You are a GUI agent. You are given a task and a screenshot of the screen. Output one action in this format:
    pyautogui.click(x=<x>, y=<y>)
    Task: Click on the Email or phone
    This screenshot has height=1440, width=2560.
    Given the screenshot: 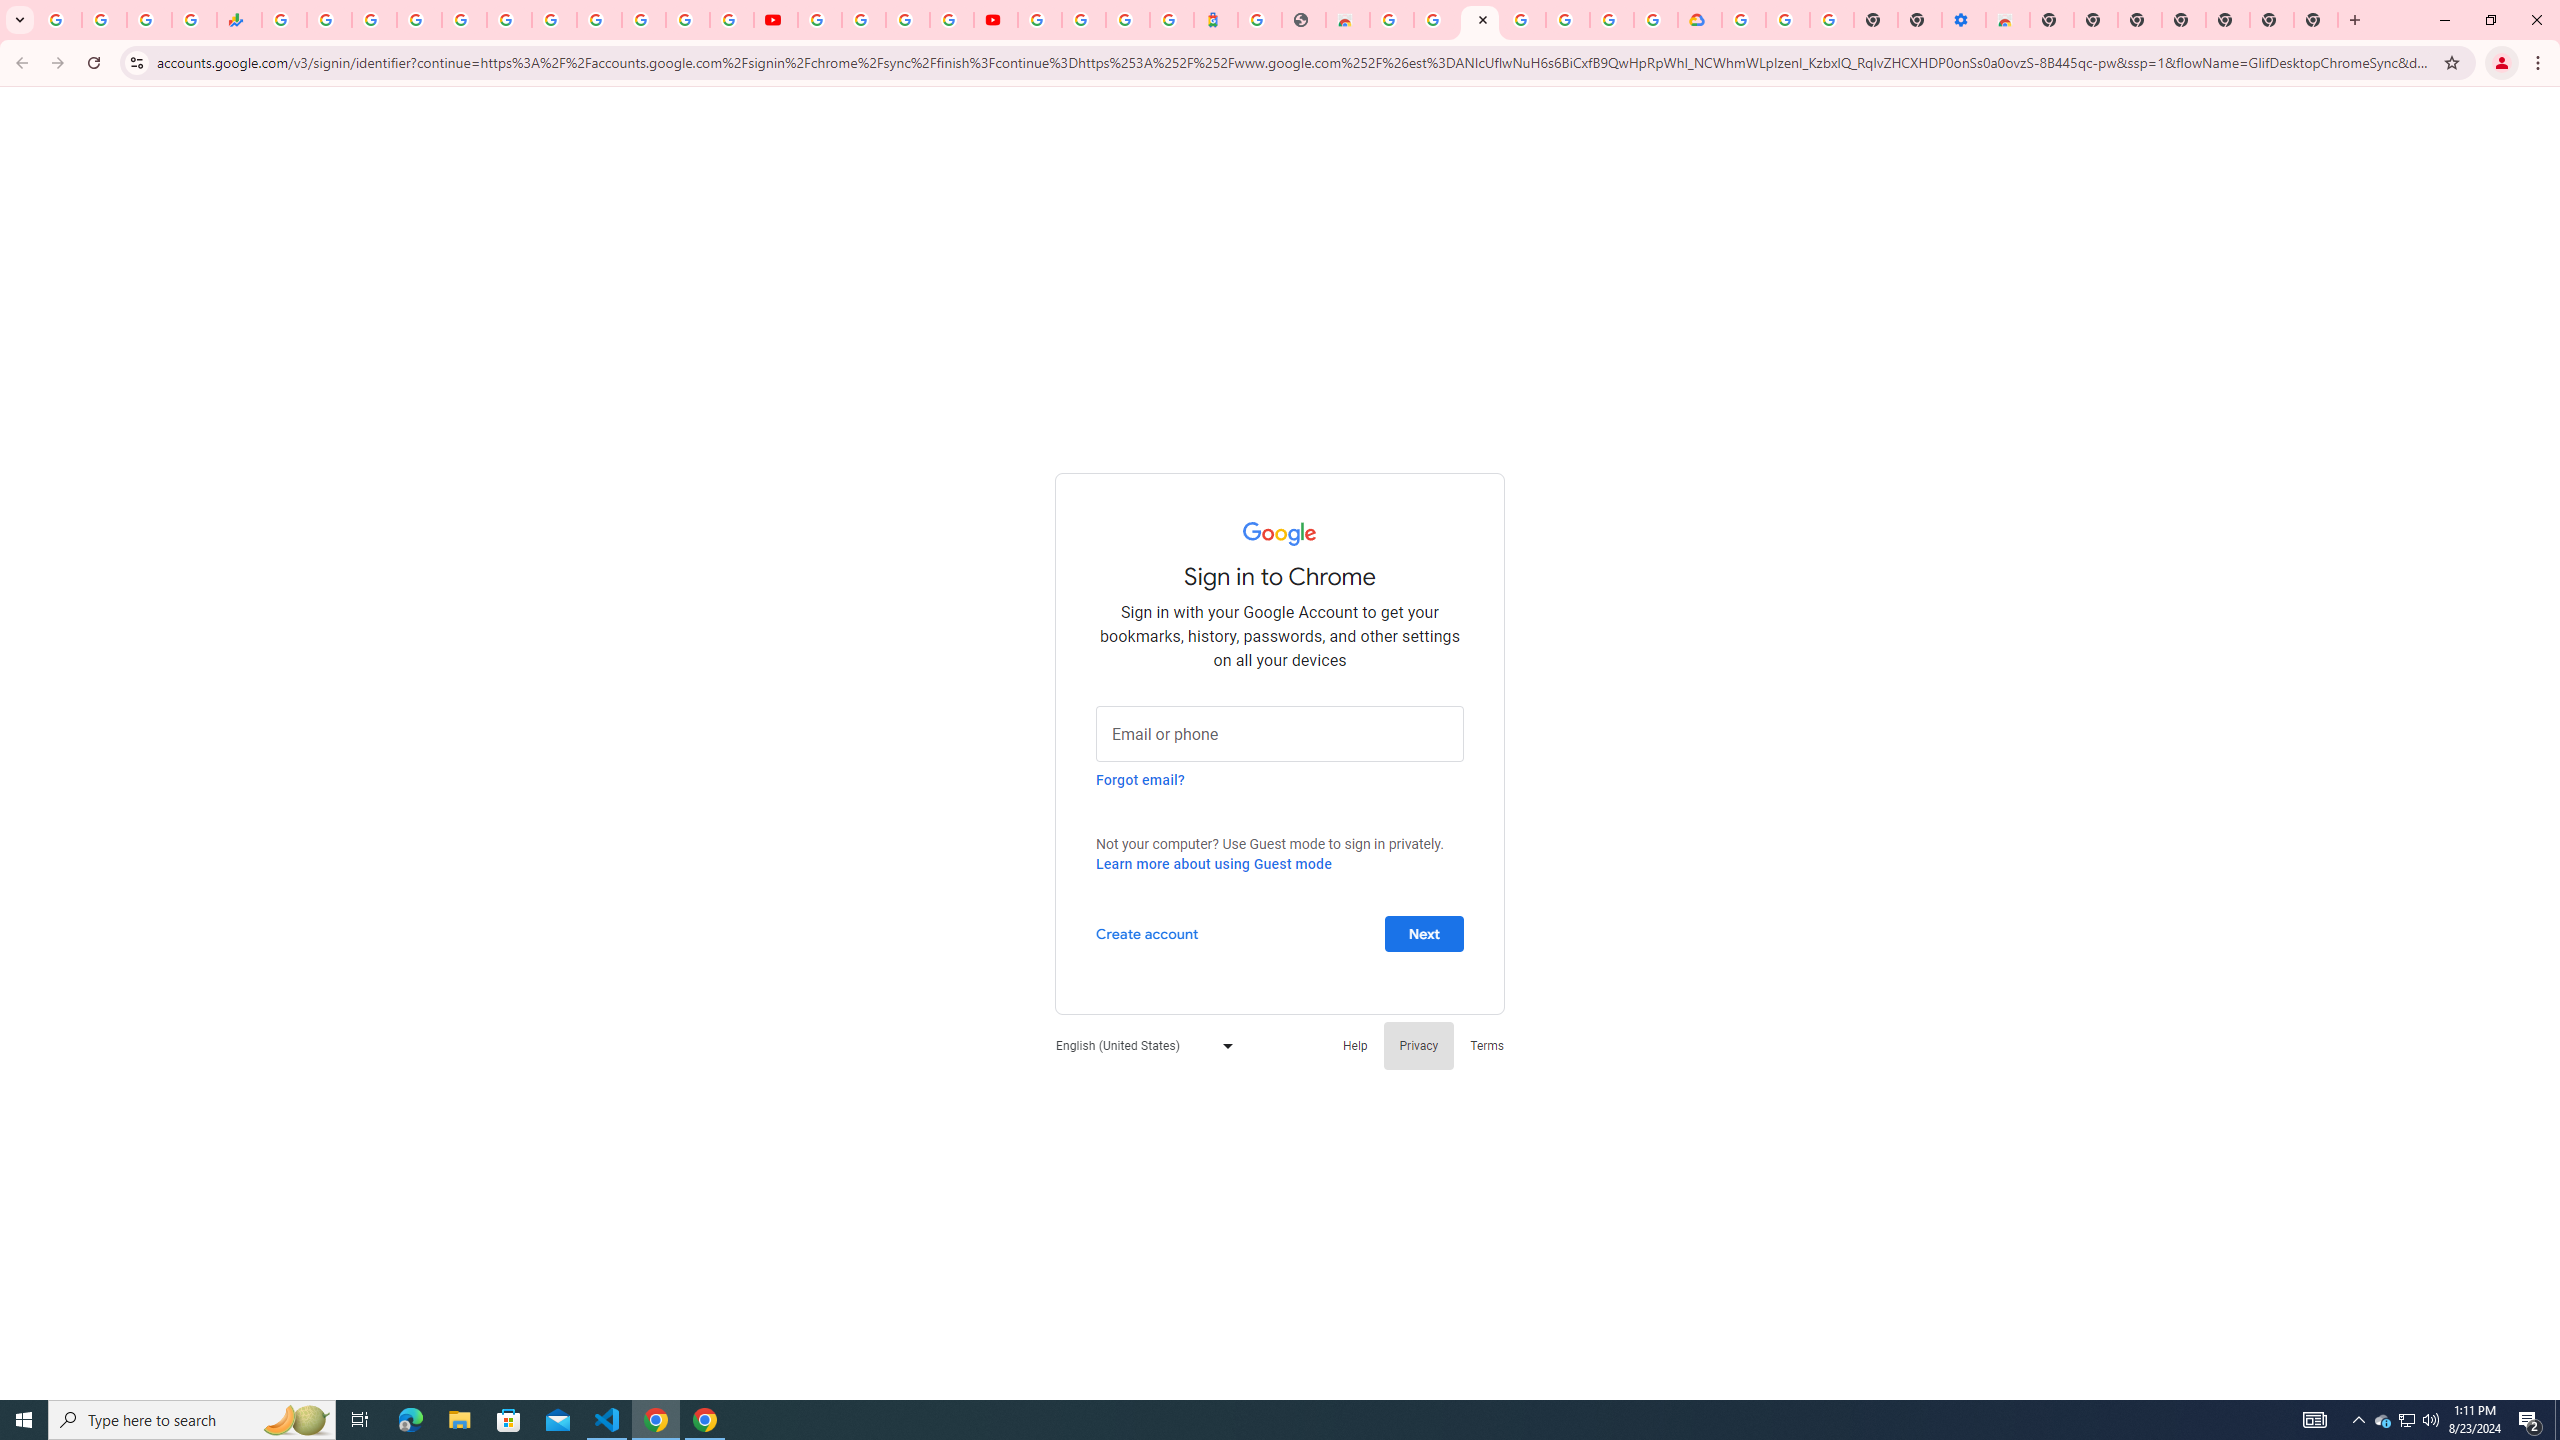 What is the action you would take?
    pyautogui.click(x=1280, y=732)
    